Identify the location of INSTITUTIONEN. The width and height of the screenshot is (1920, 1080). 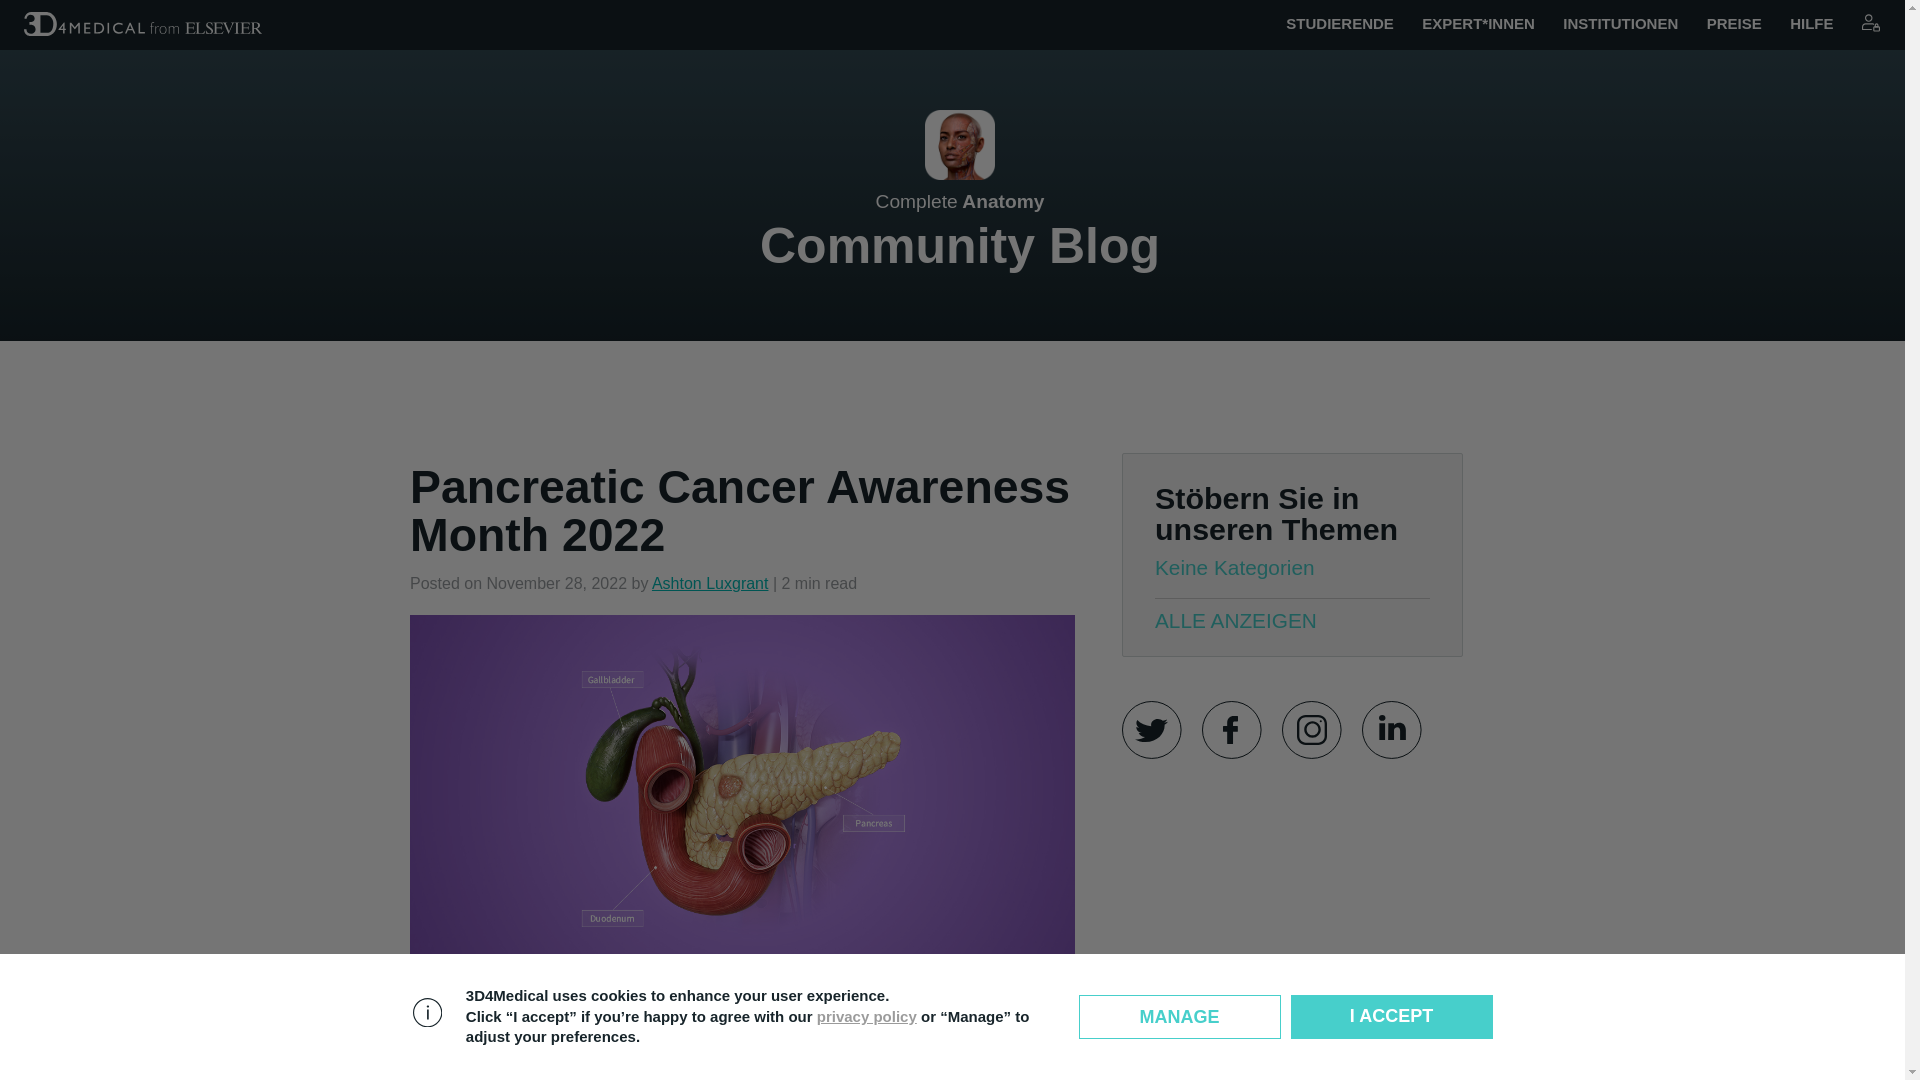
(1620, 24).